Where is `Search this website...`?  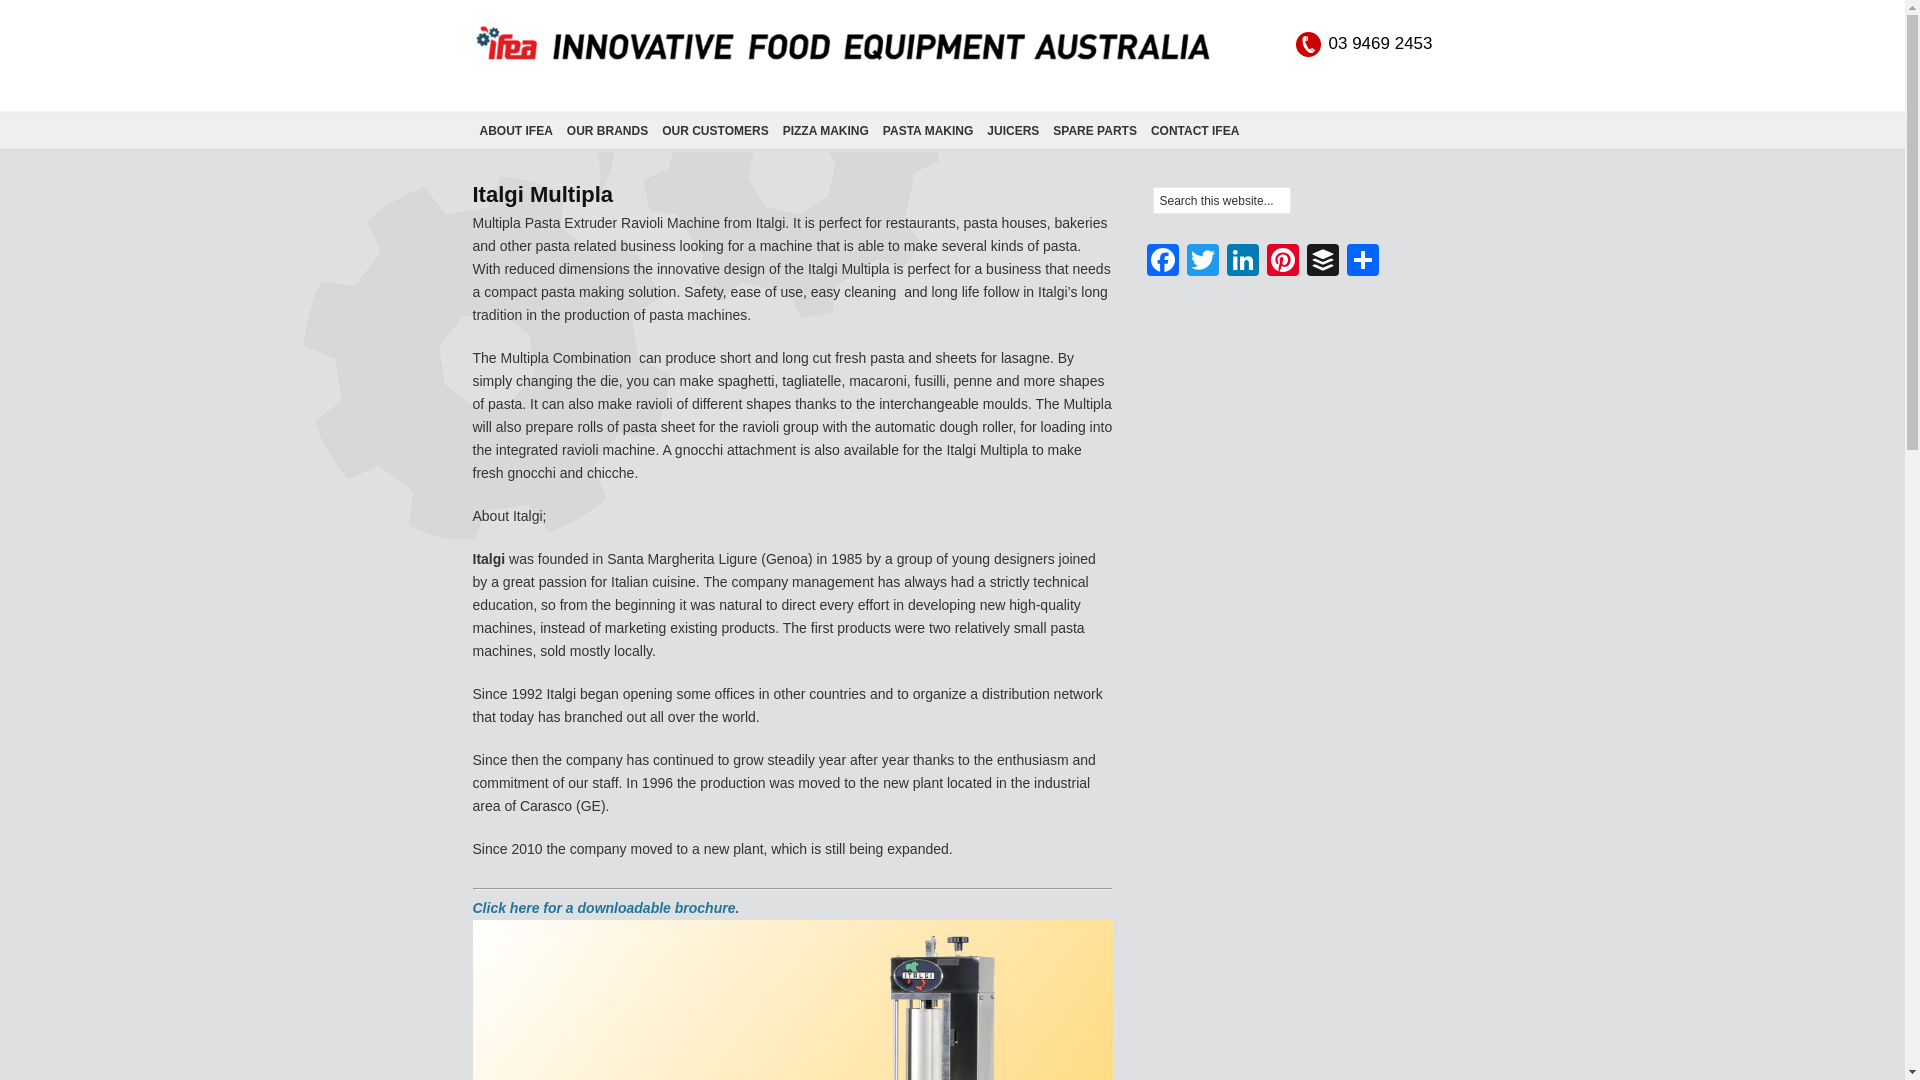
Search this website... is located at coordinates (1221, 200).